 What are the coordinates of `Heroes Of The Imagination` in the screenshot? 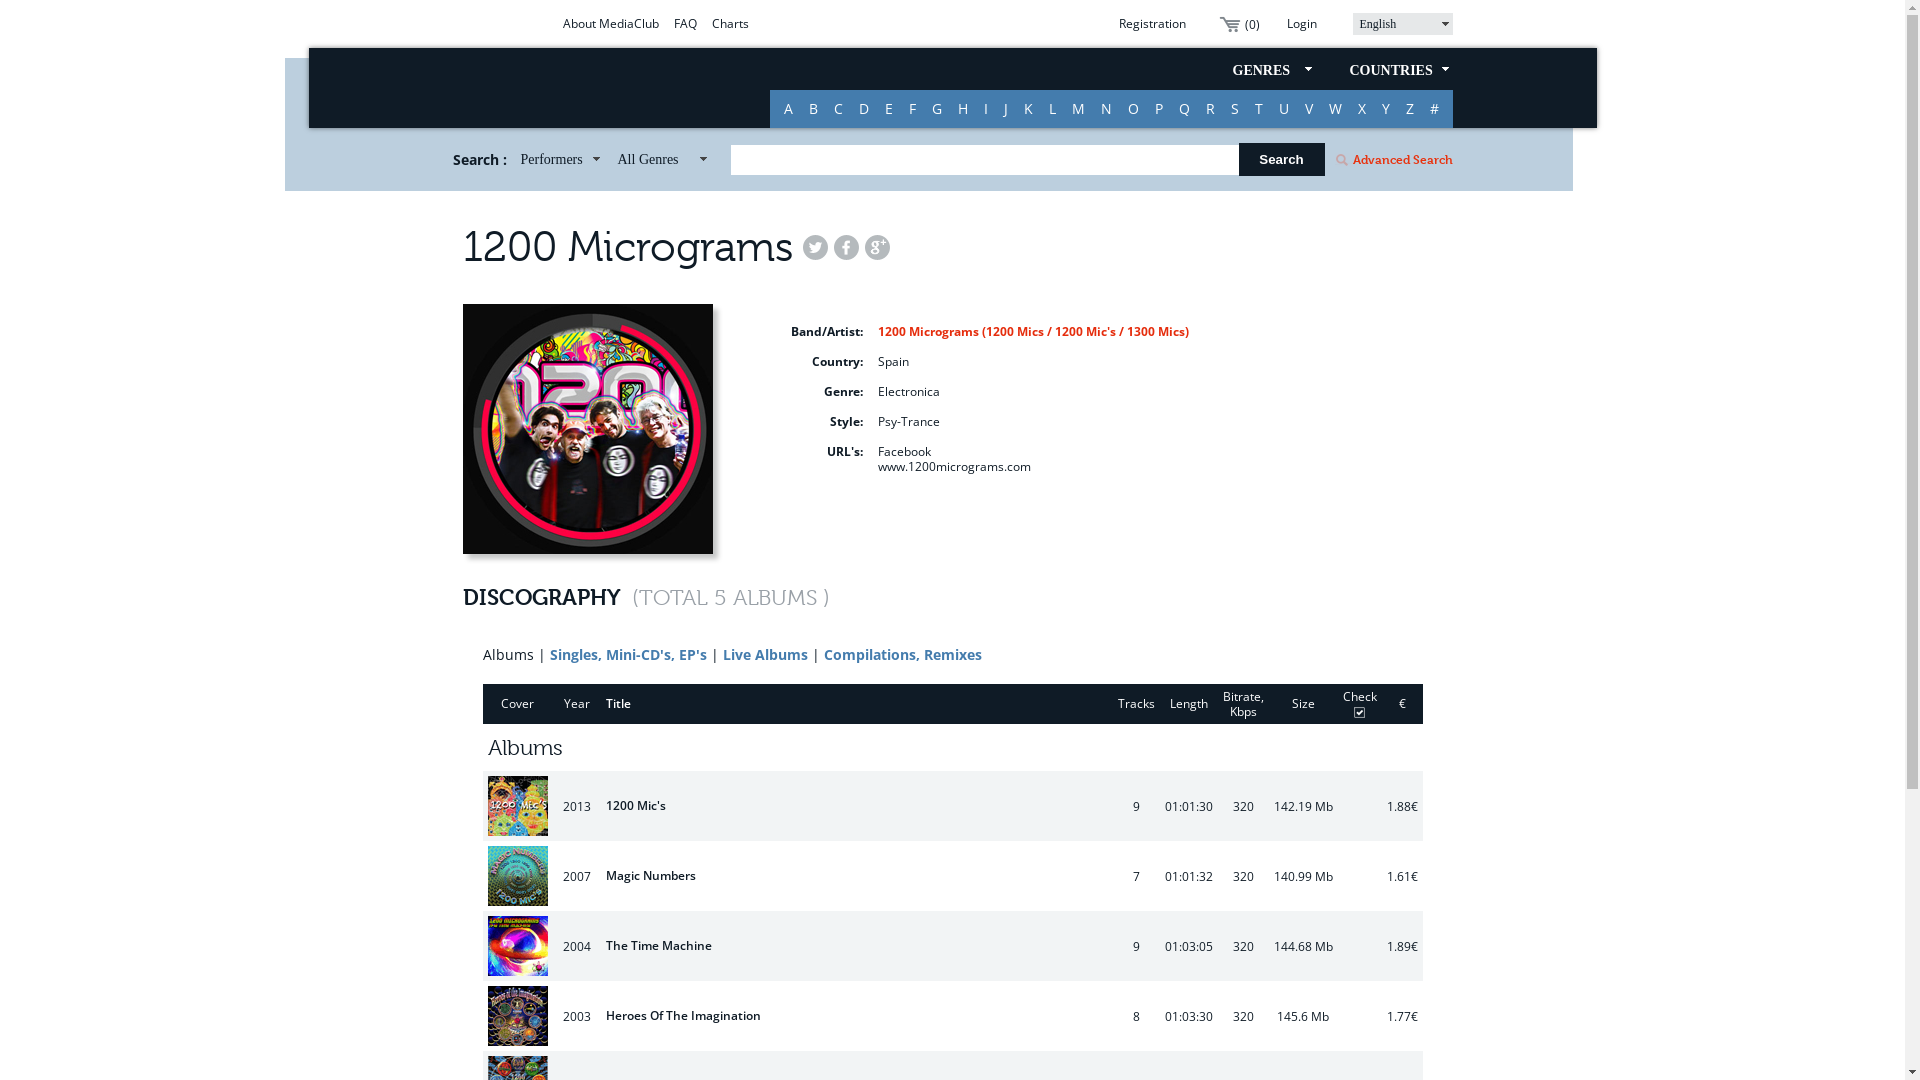 It's located at (518, 1014).